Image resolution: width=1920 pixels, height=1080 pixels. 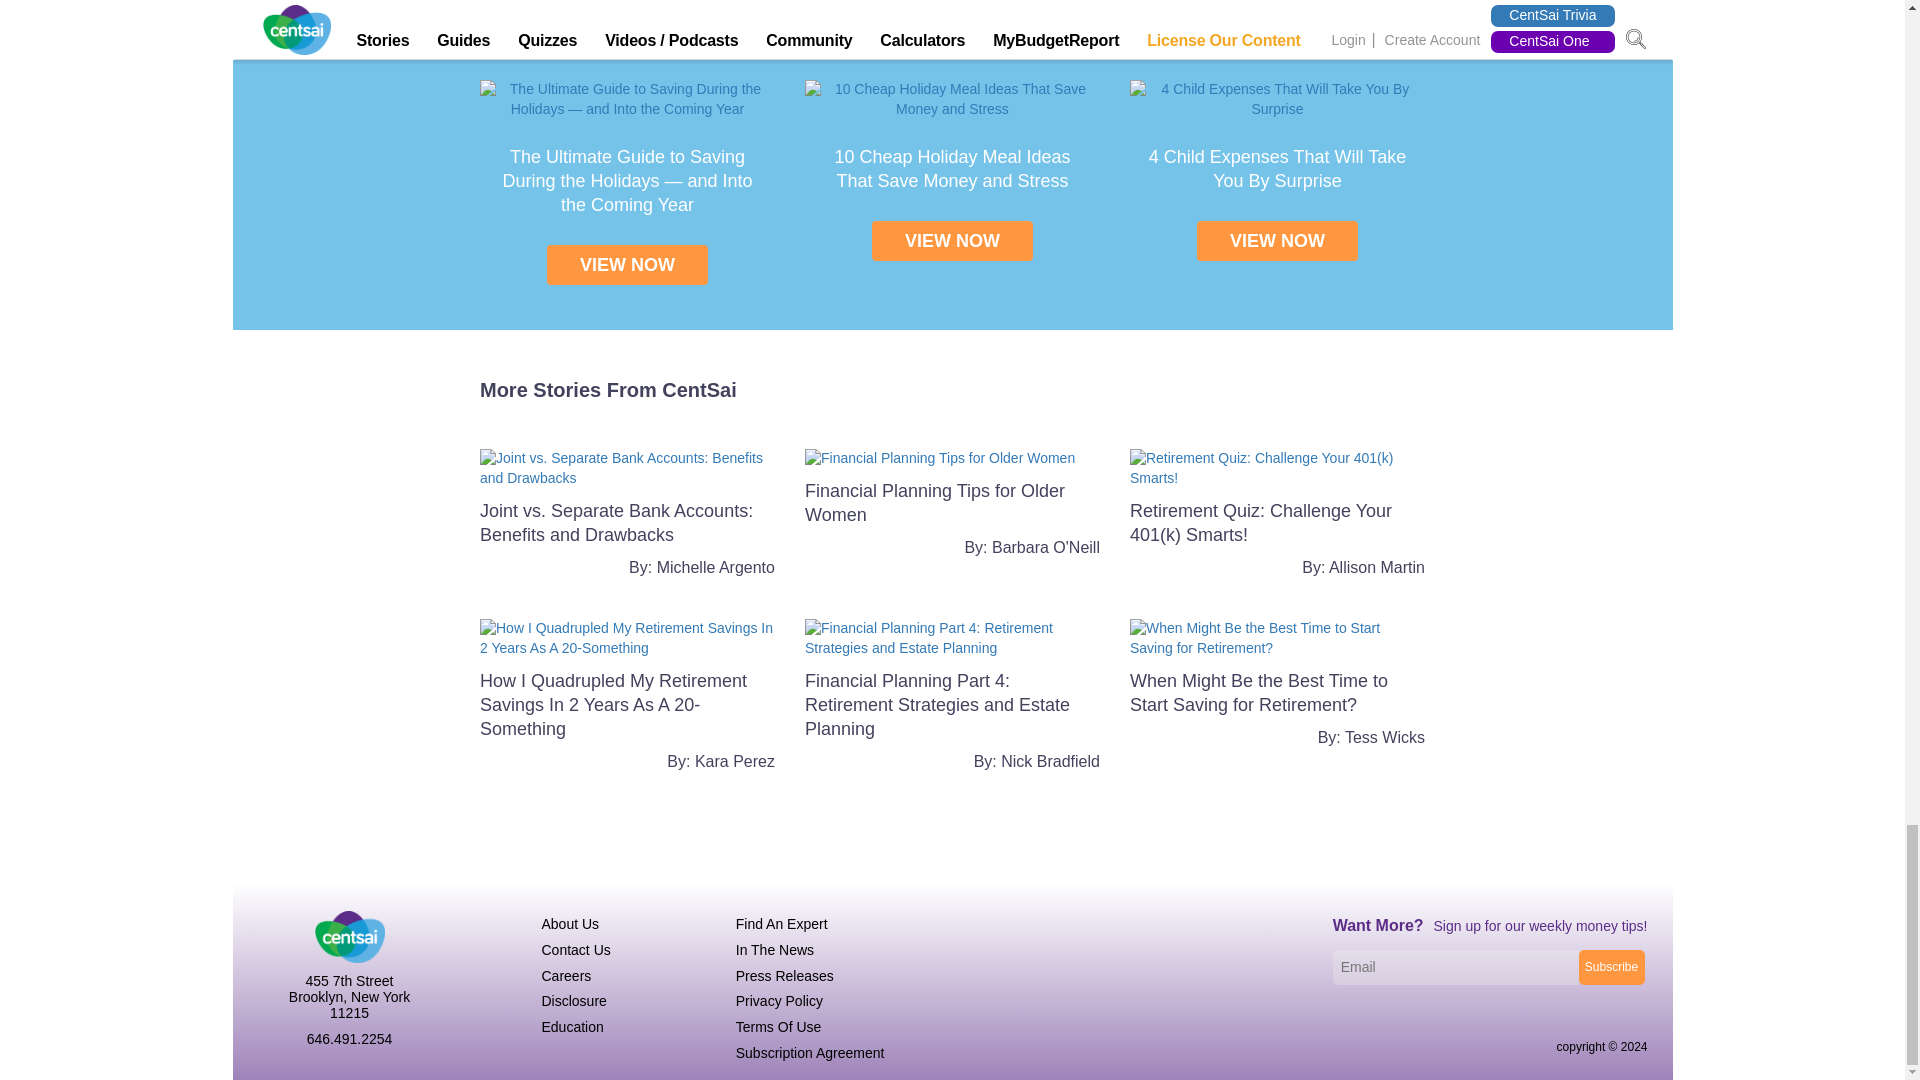 What do you see at coordinates (951, 168) in the screenshot?
I see `10 Cheap Holiday Meal Ideas That Save Money and Stress` at bounding box center [951, 168].